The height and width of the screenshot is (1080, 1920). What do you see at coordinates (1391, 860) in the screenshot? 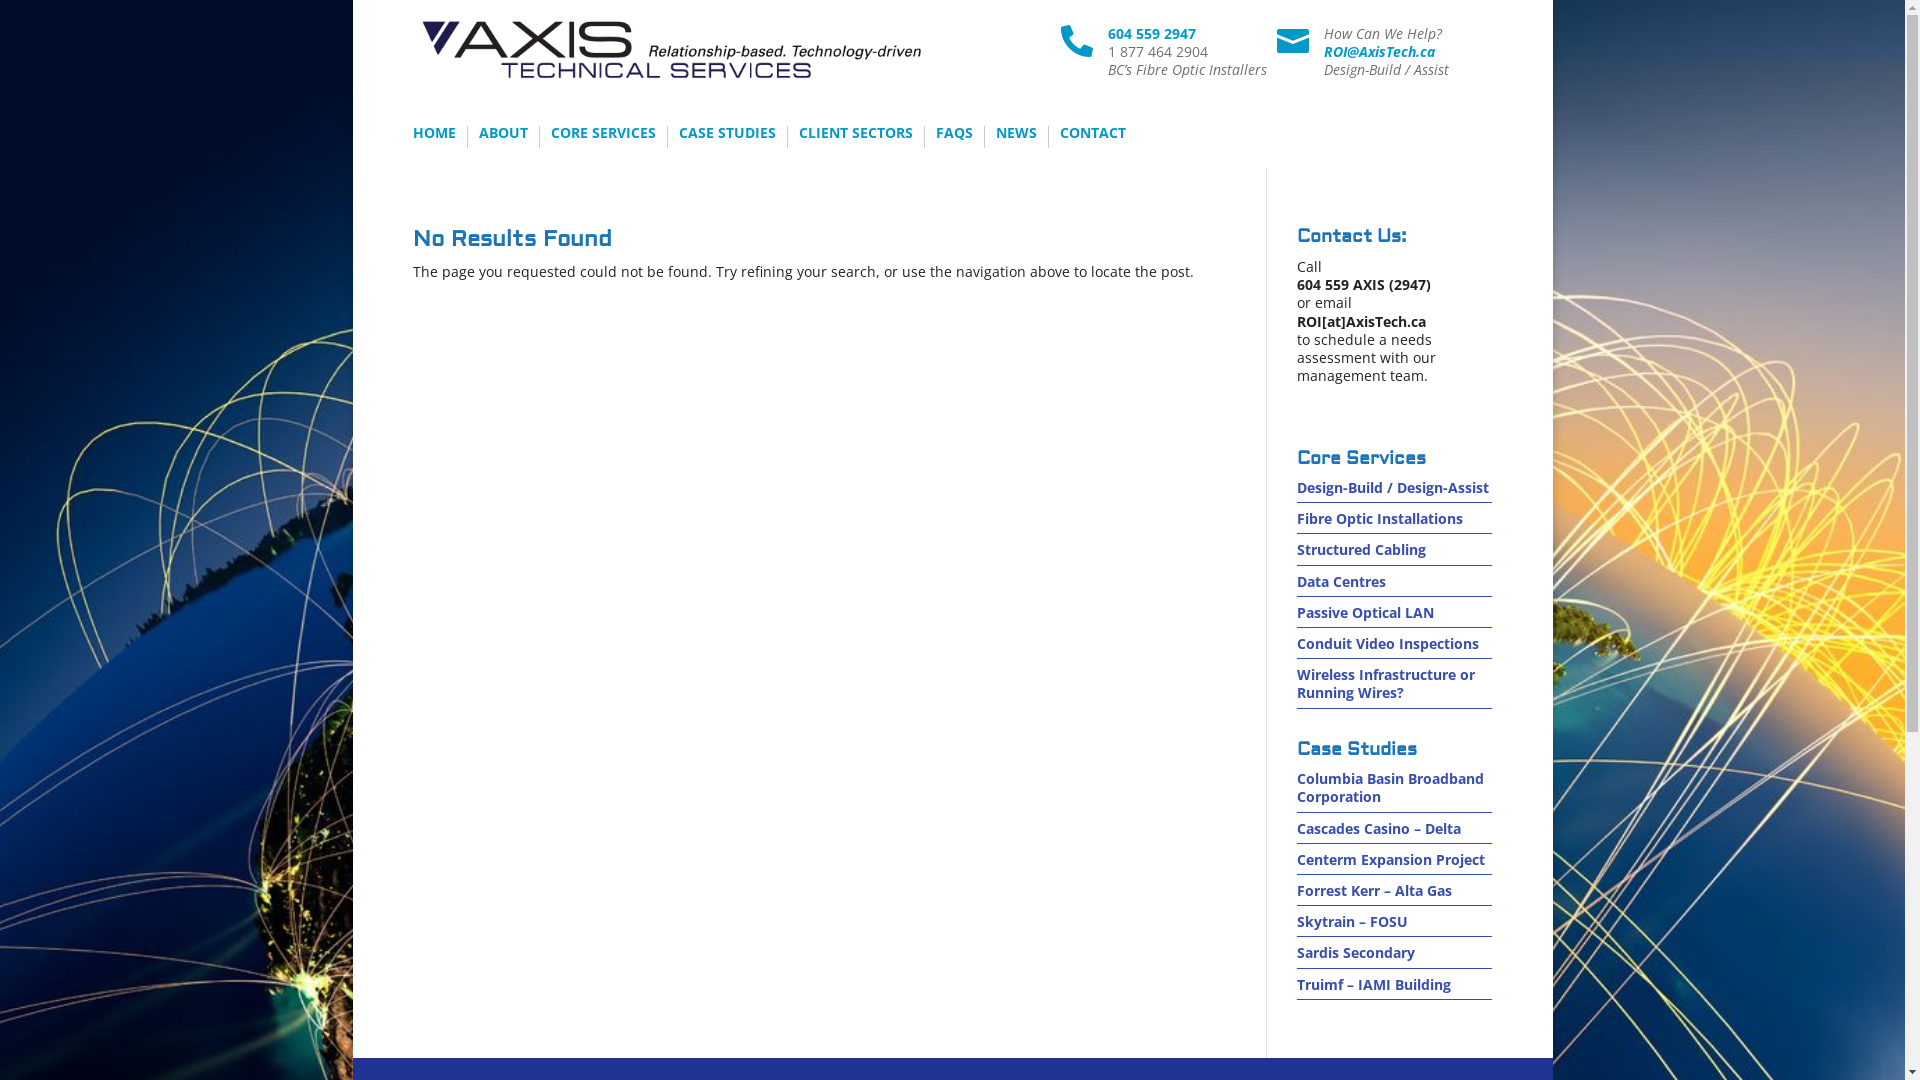
I see `Centerm Expansion Project` at bounding box center [1391, 860].